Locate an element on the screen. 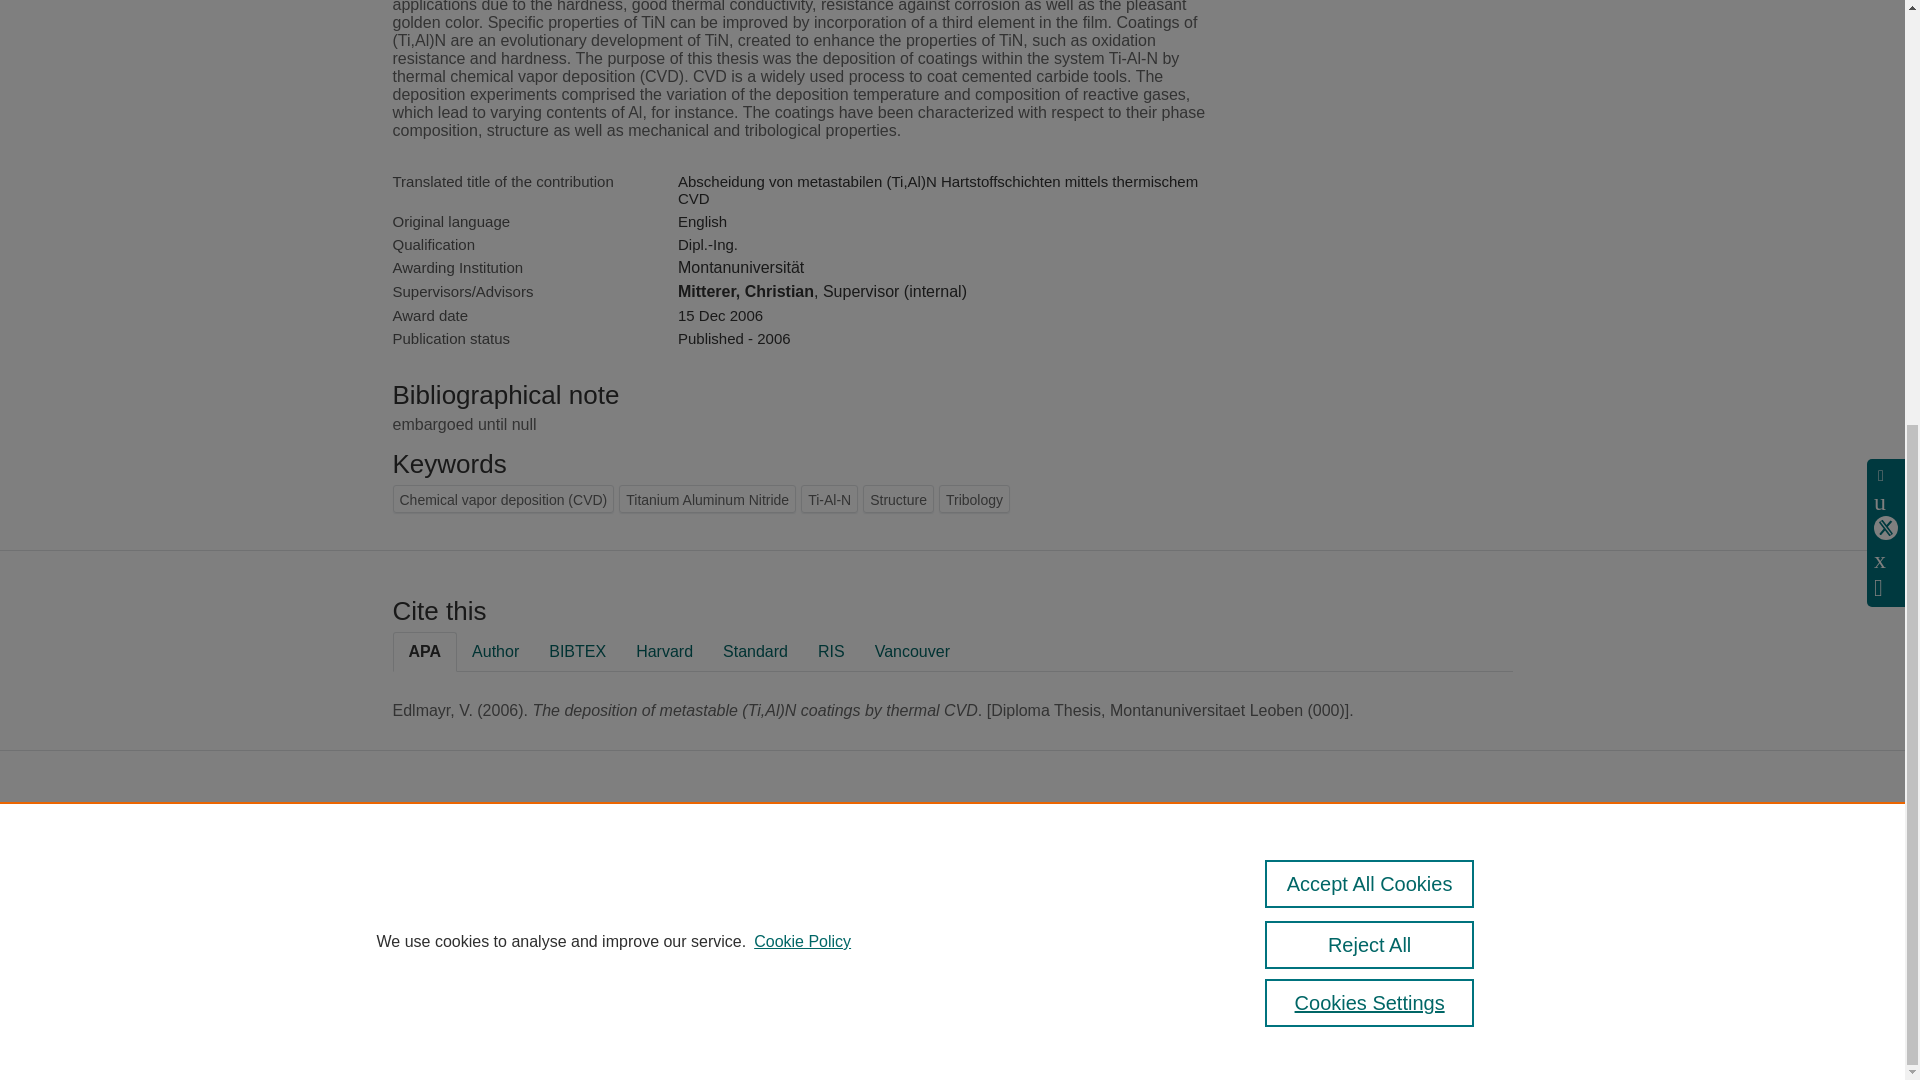 This screenshot has height=1080, width=1920. Cookies Settings is located at coordinates (1370, 310).